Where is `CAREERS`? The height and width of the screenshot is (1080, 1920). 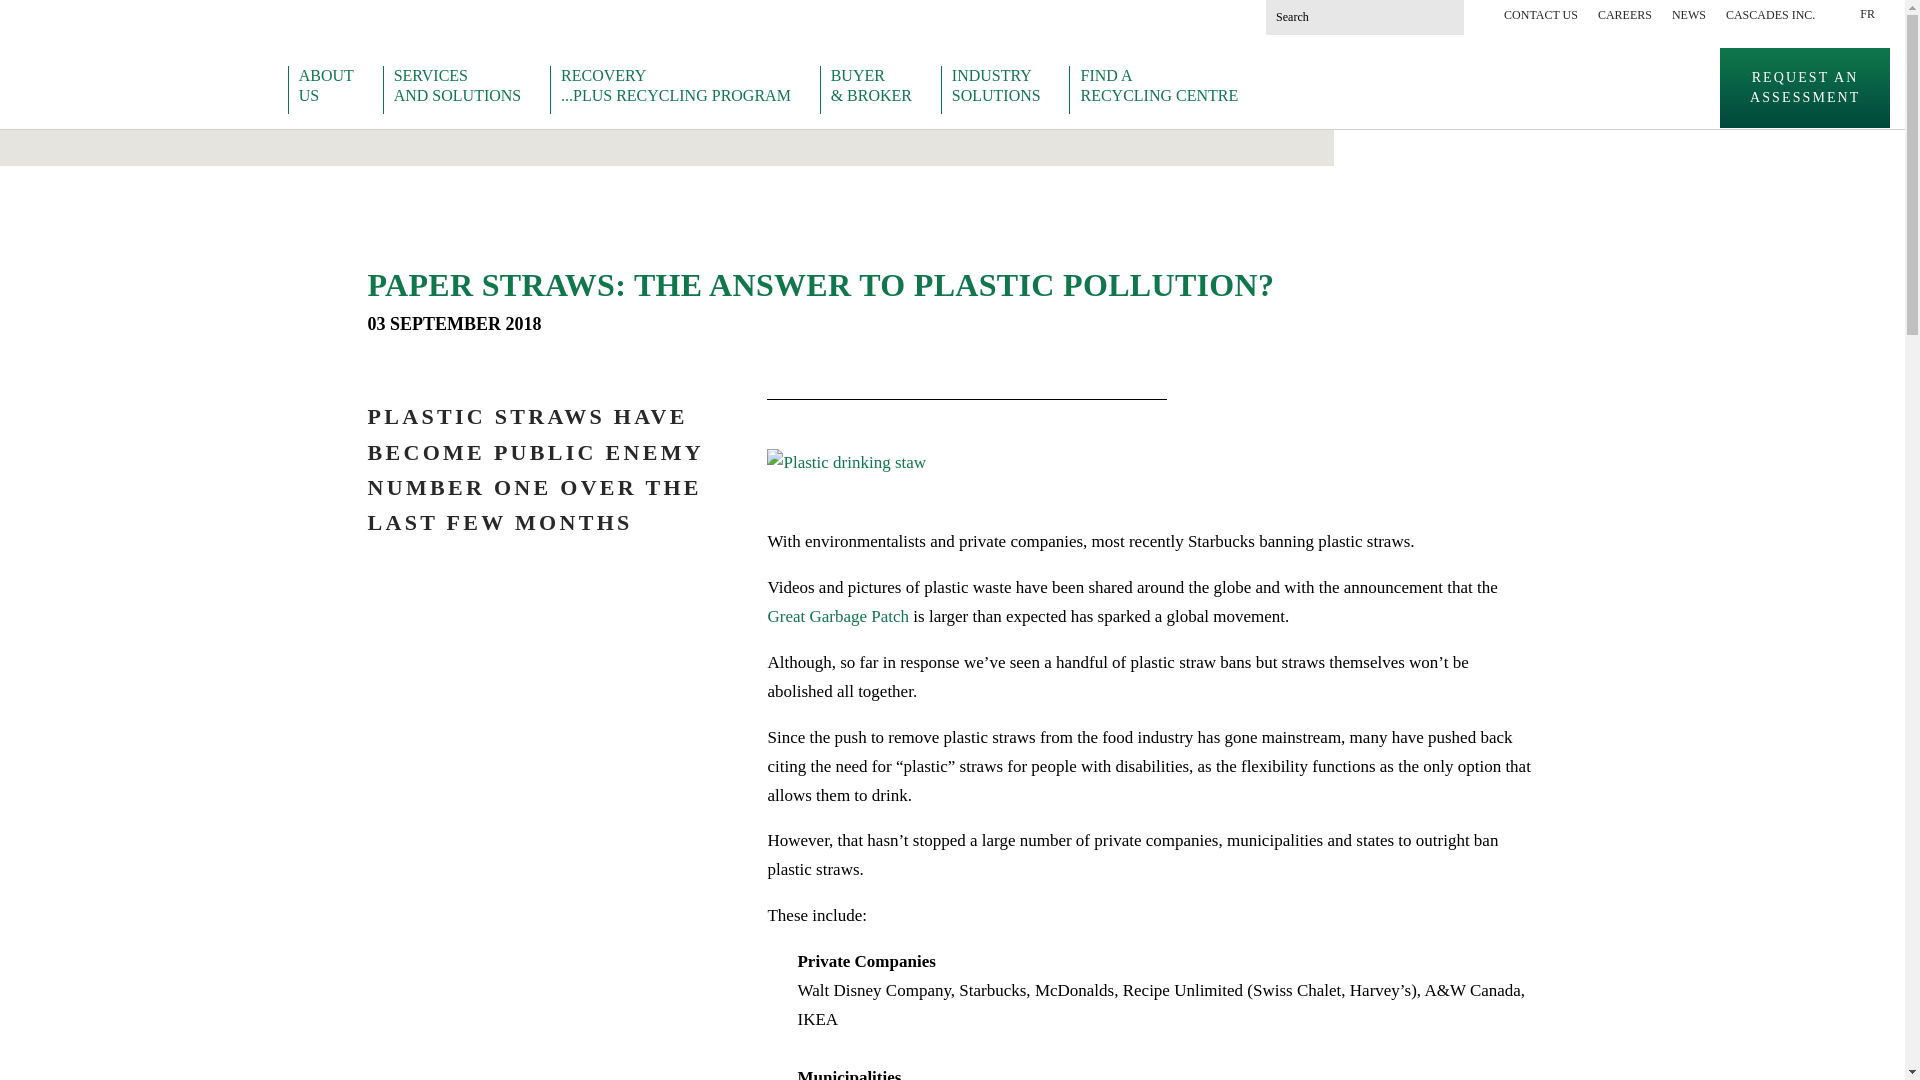
CAREERS is located at coordinates (1624, 15).